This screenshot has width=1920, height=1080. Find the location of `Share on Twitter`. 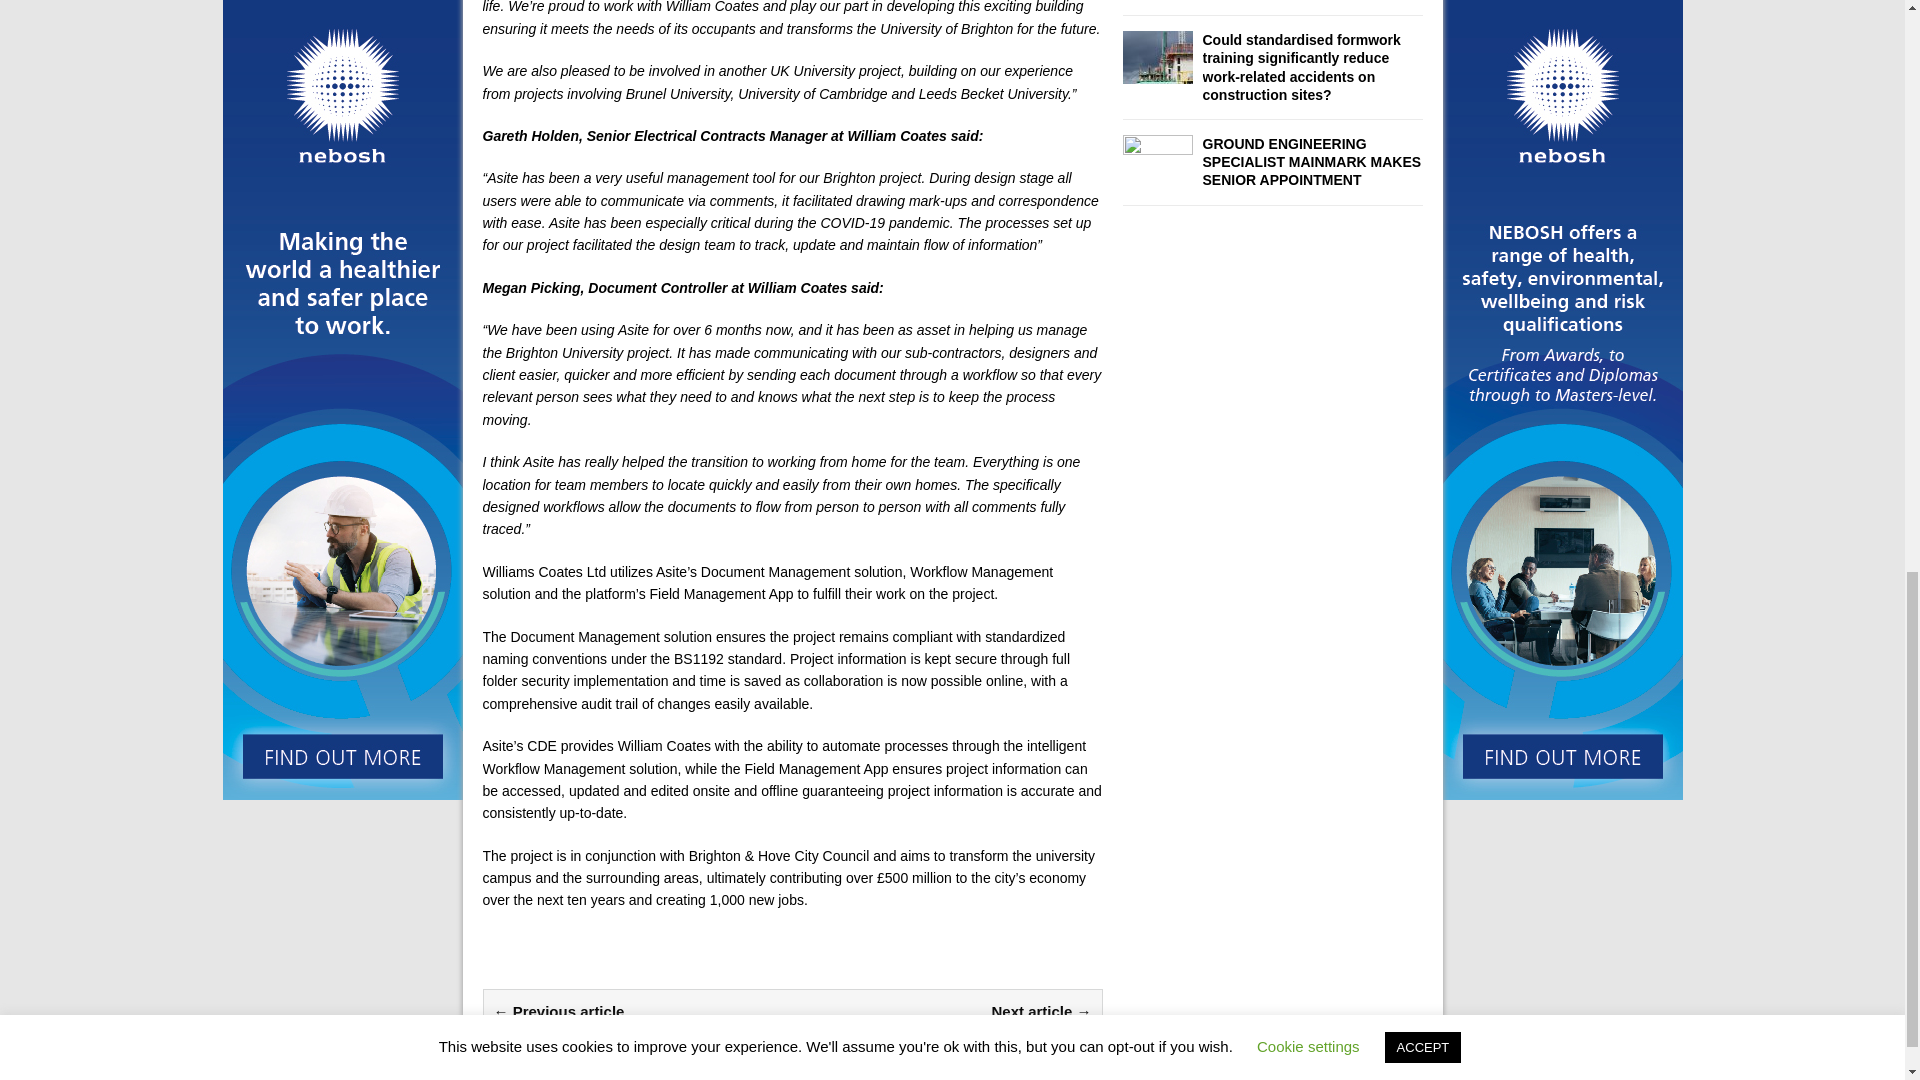

Share on Twitter is located at coordinates (556, 960).